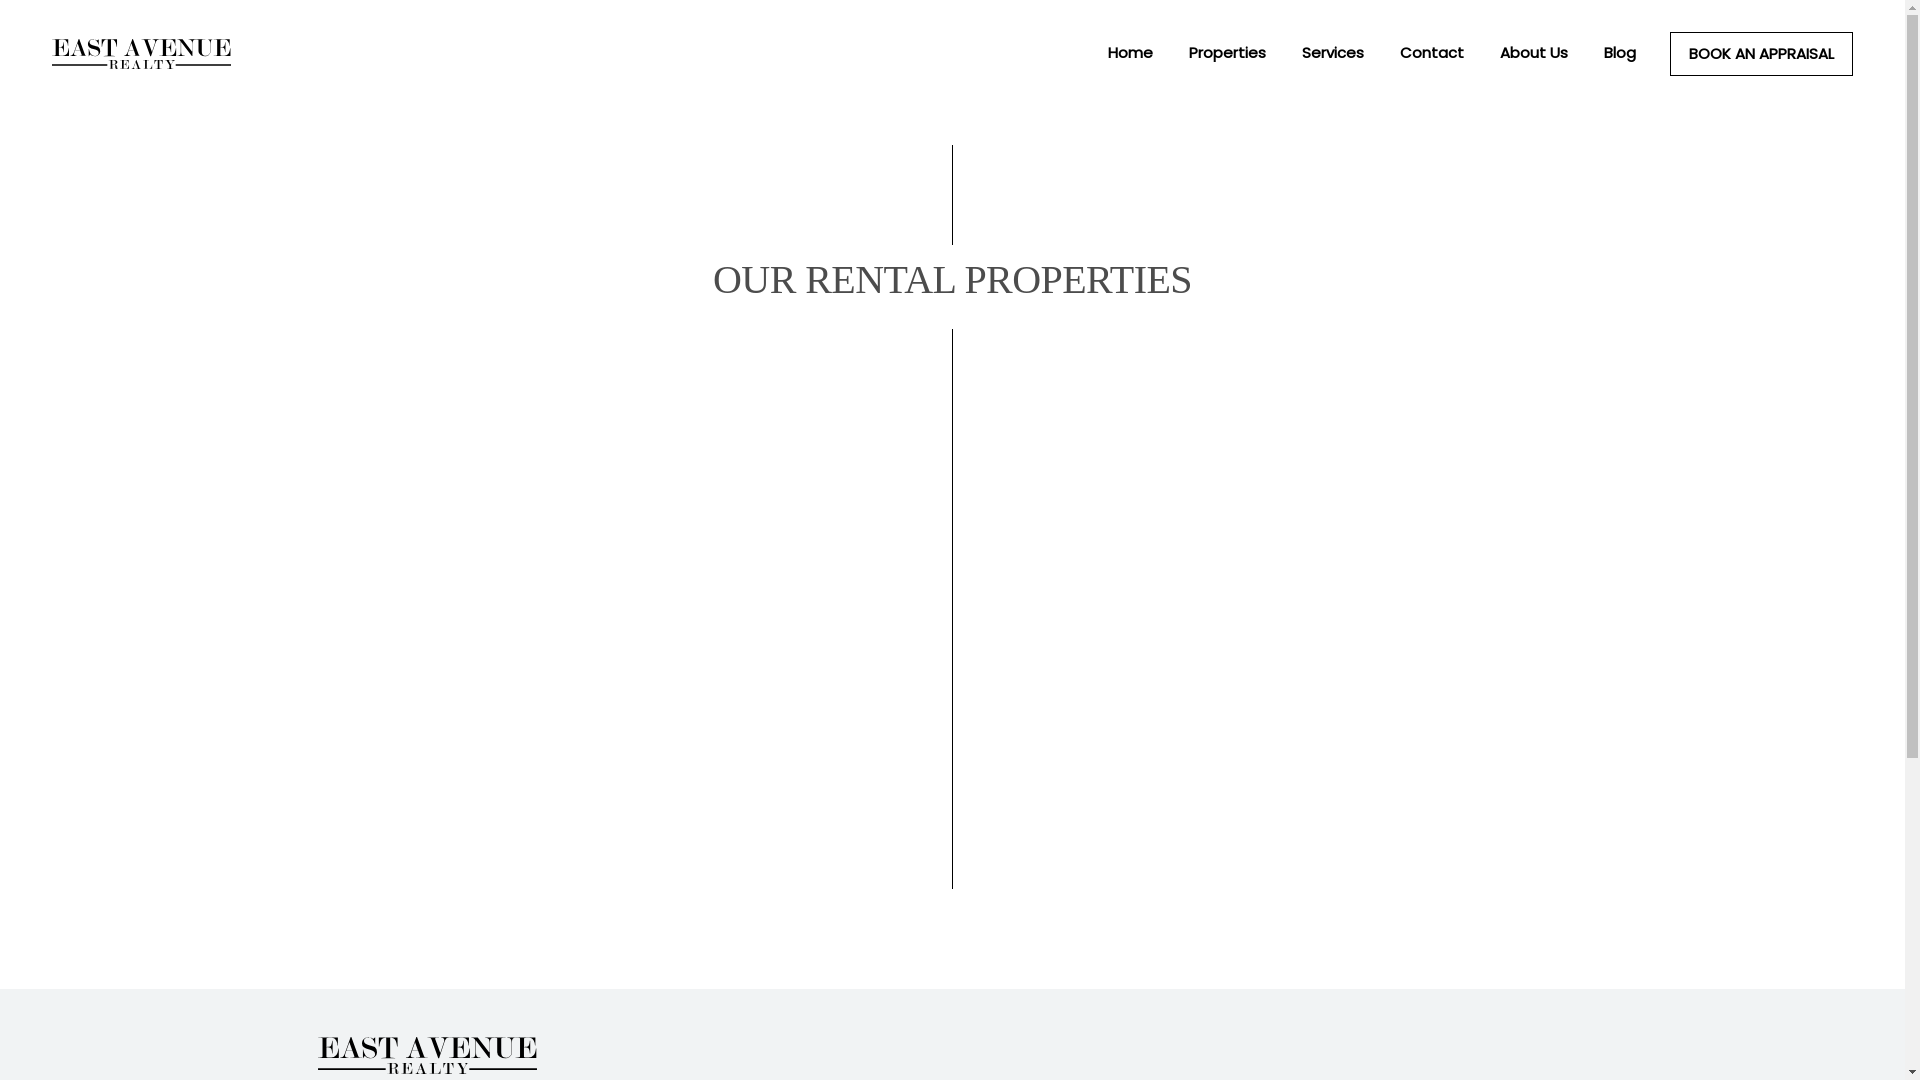 The width and height of the screenshot is (1920, 1080). I want to click on BOOK AN APPRAISAL, so click(1762, 54).